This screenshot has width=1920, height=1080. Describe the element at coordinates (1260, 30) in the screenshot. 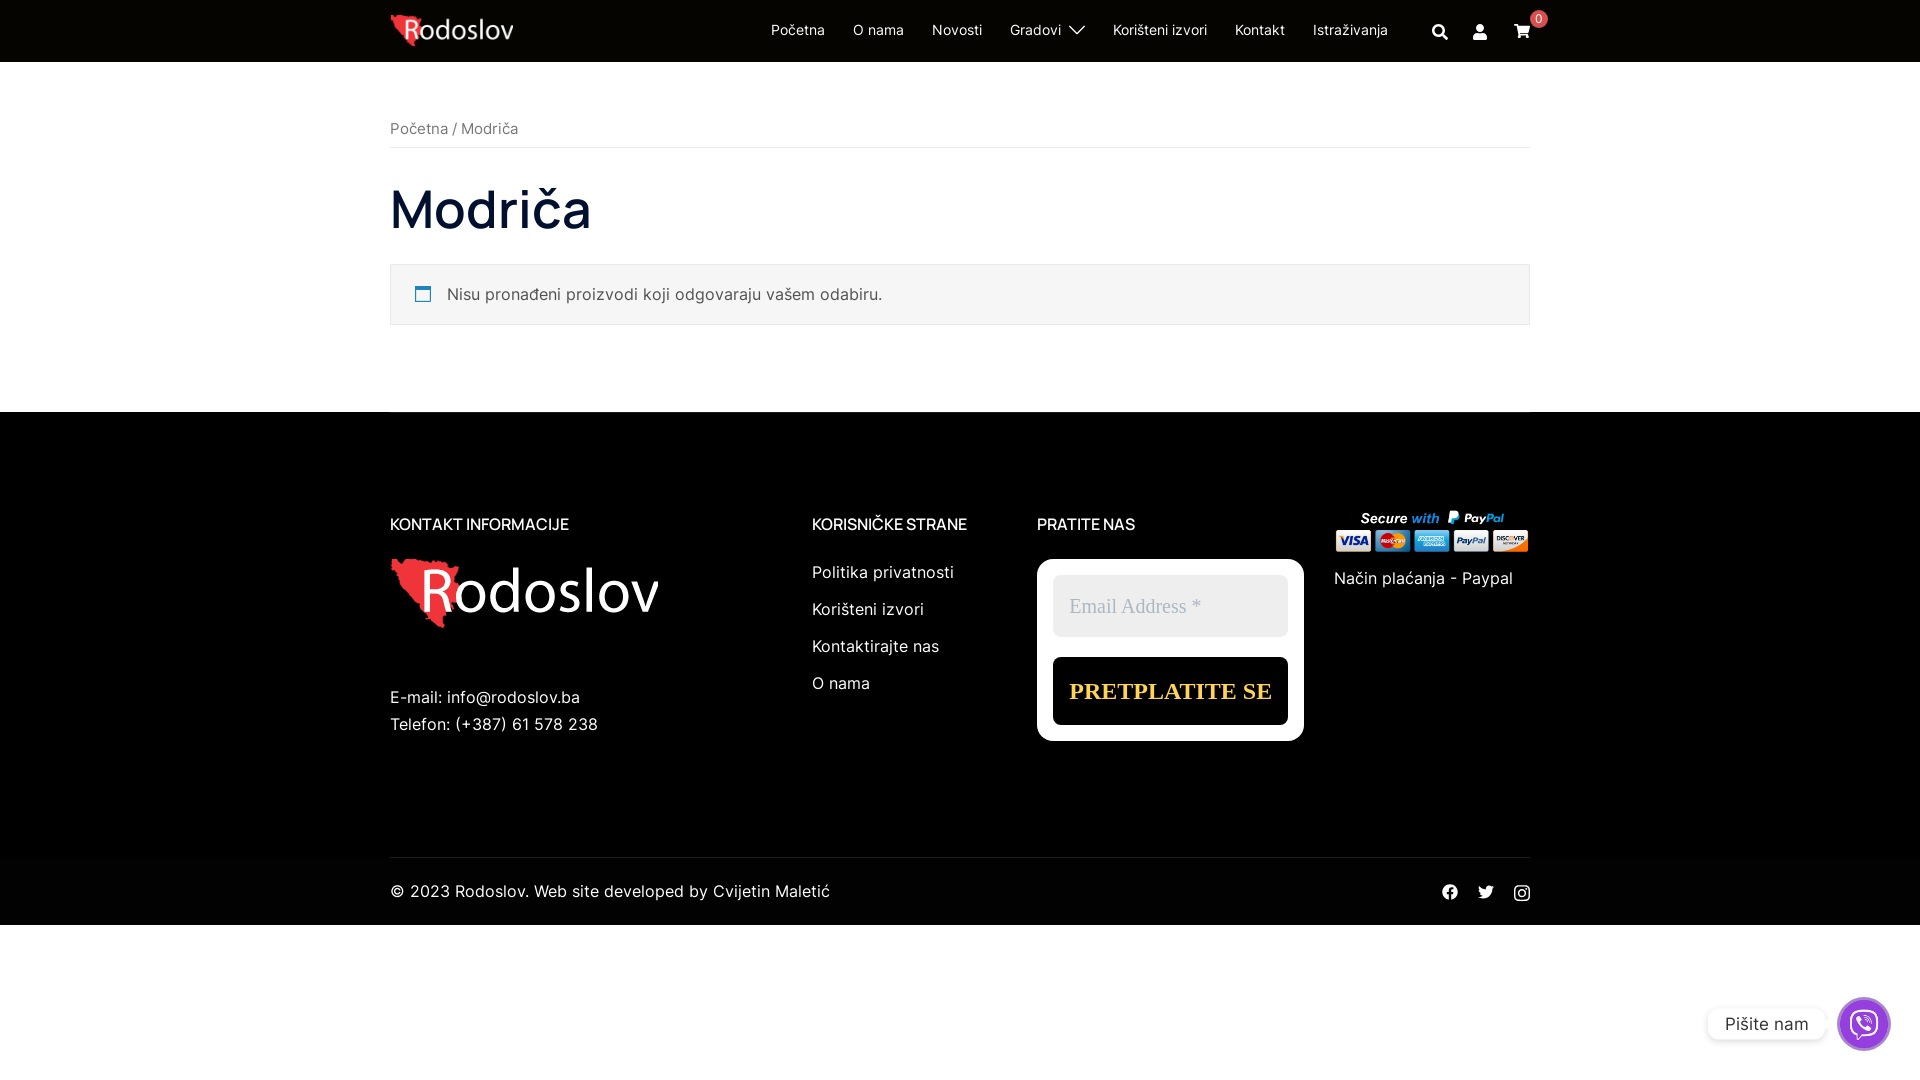

I see `Kontakt` at that location.